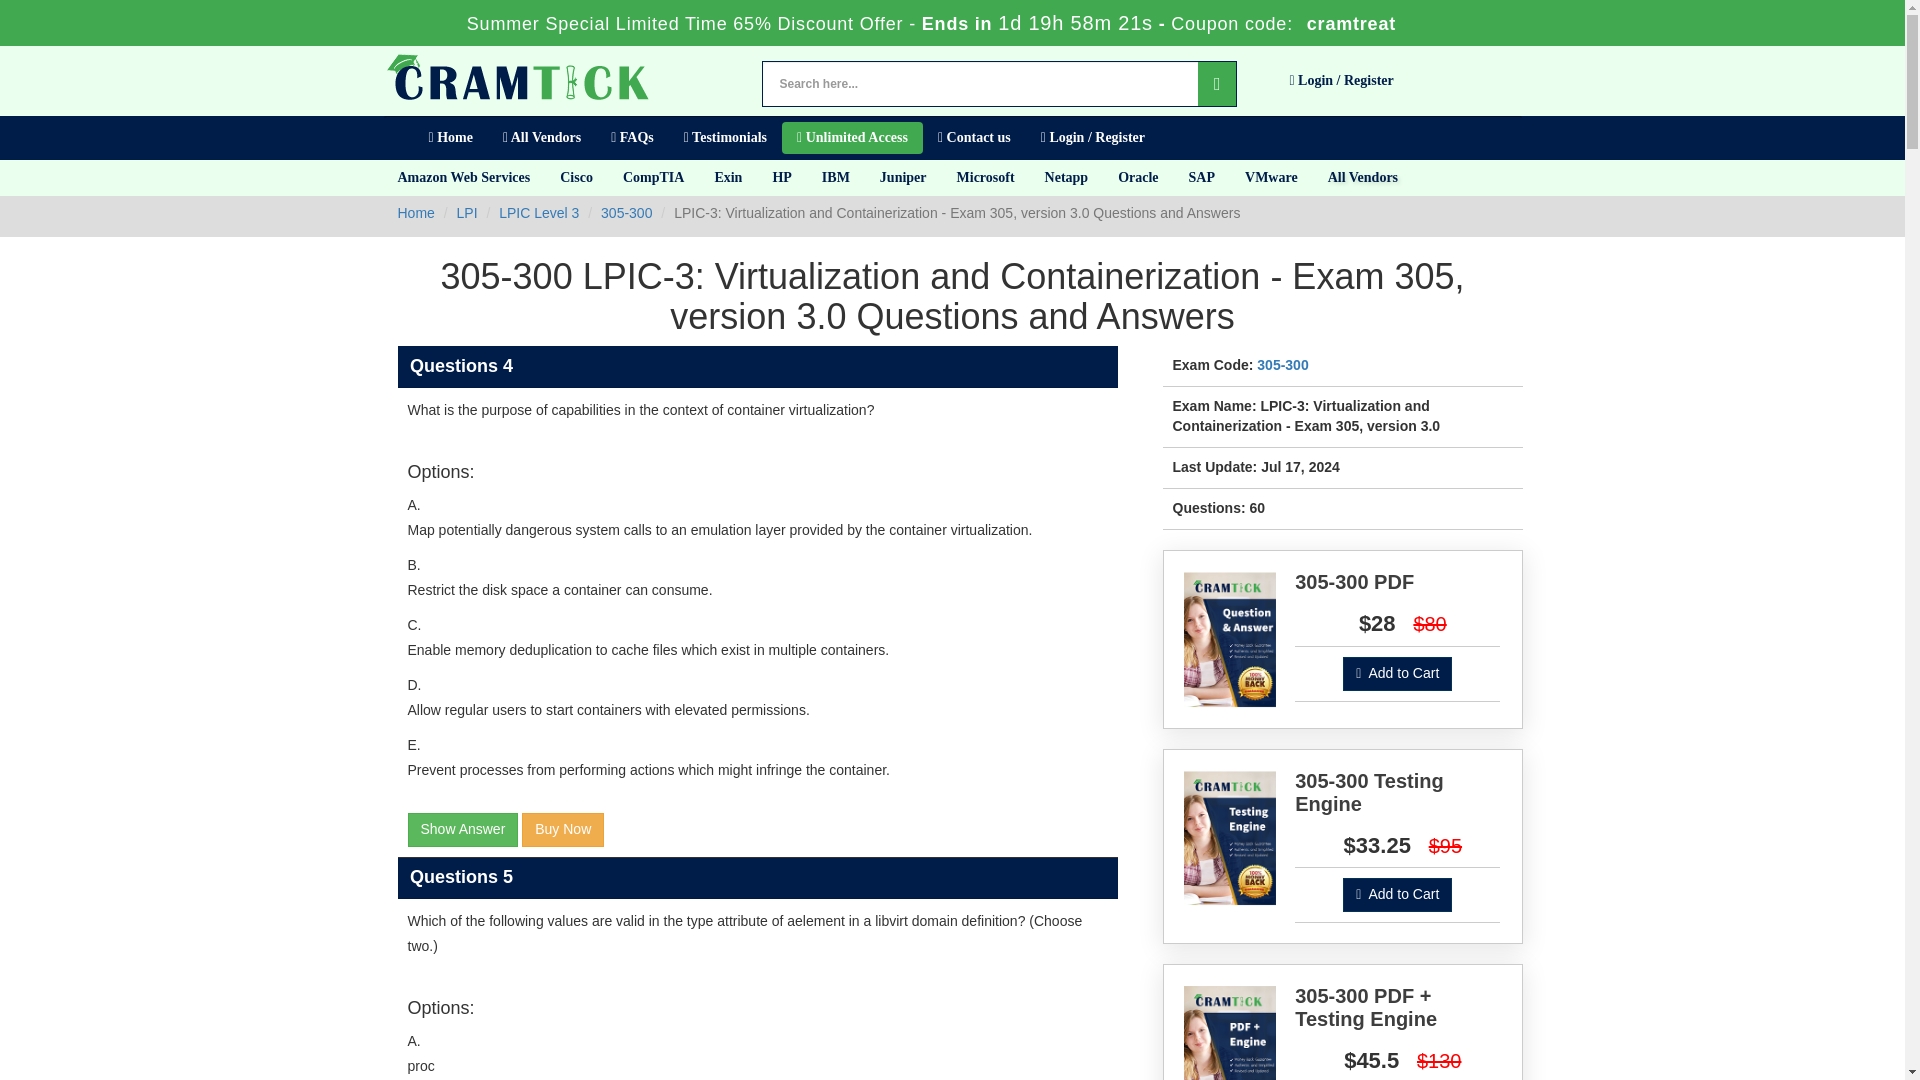 The image size is (1920, 1080). Describe the element at coordinates (1272, 177) in the screenshot. I see `VMware` at that location.